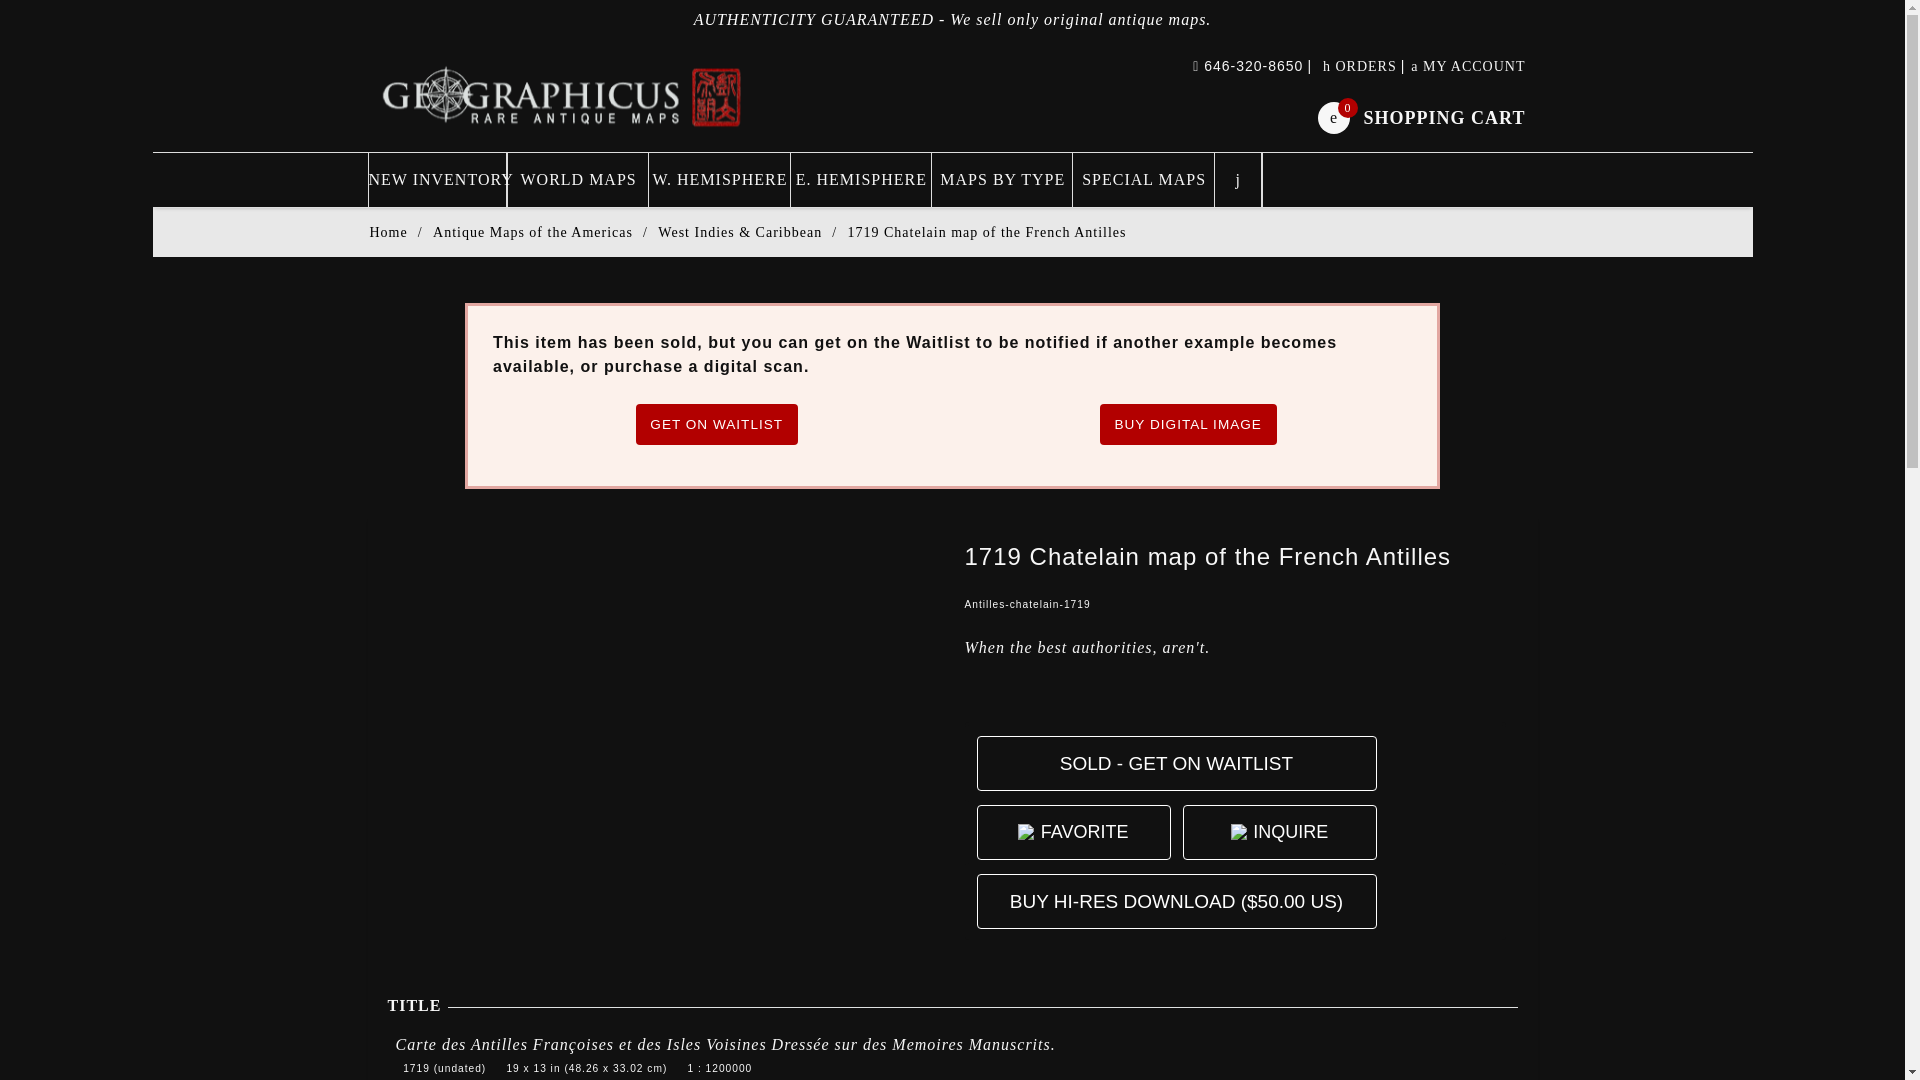 This screenshot has width=1920, height=1080. I want to click on FAVORITE, so click(1468, 66).